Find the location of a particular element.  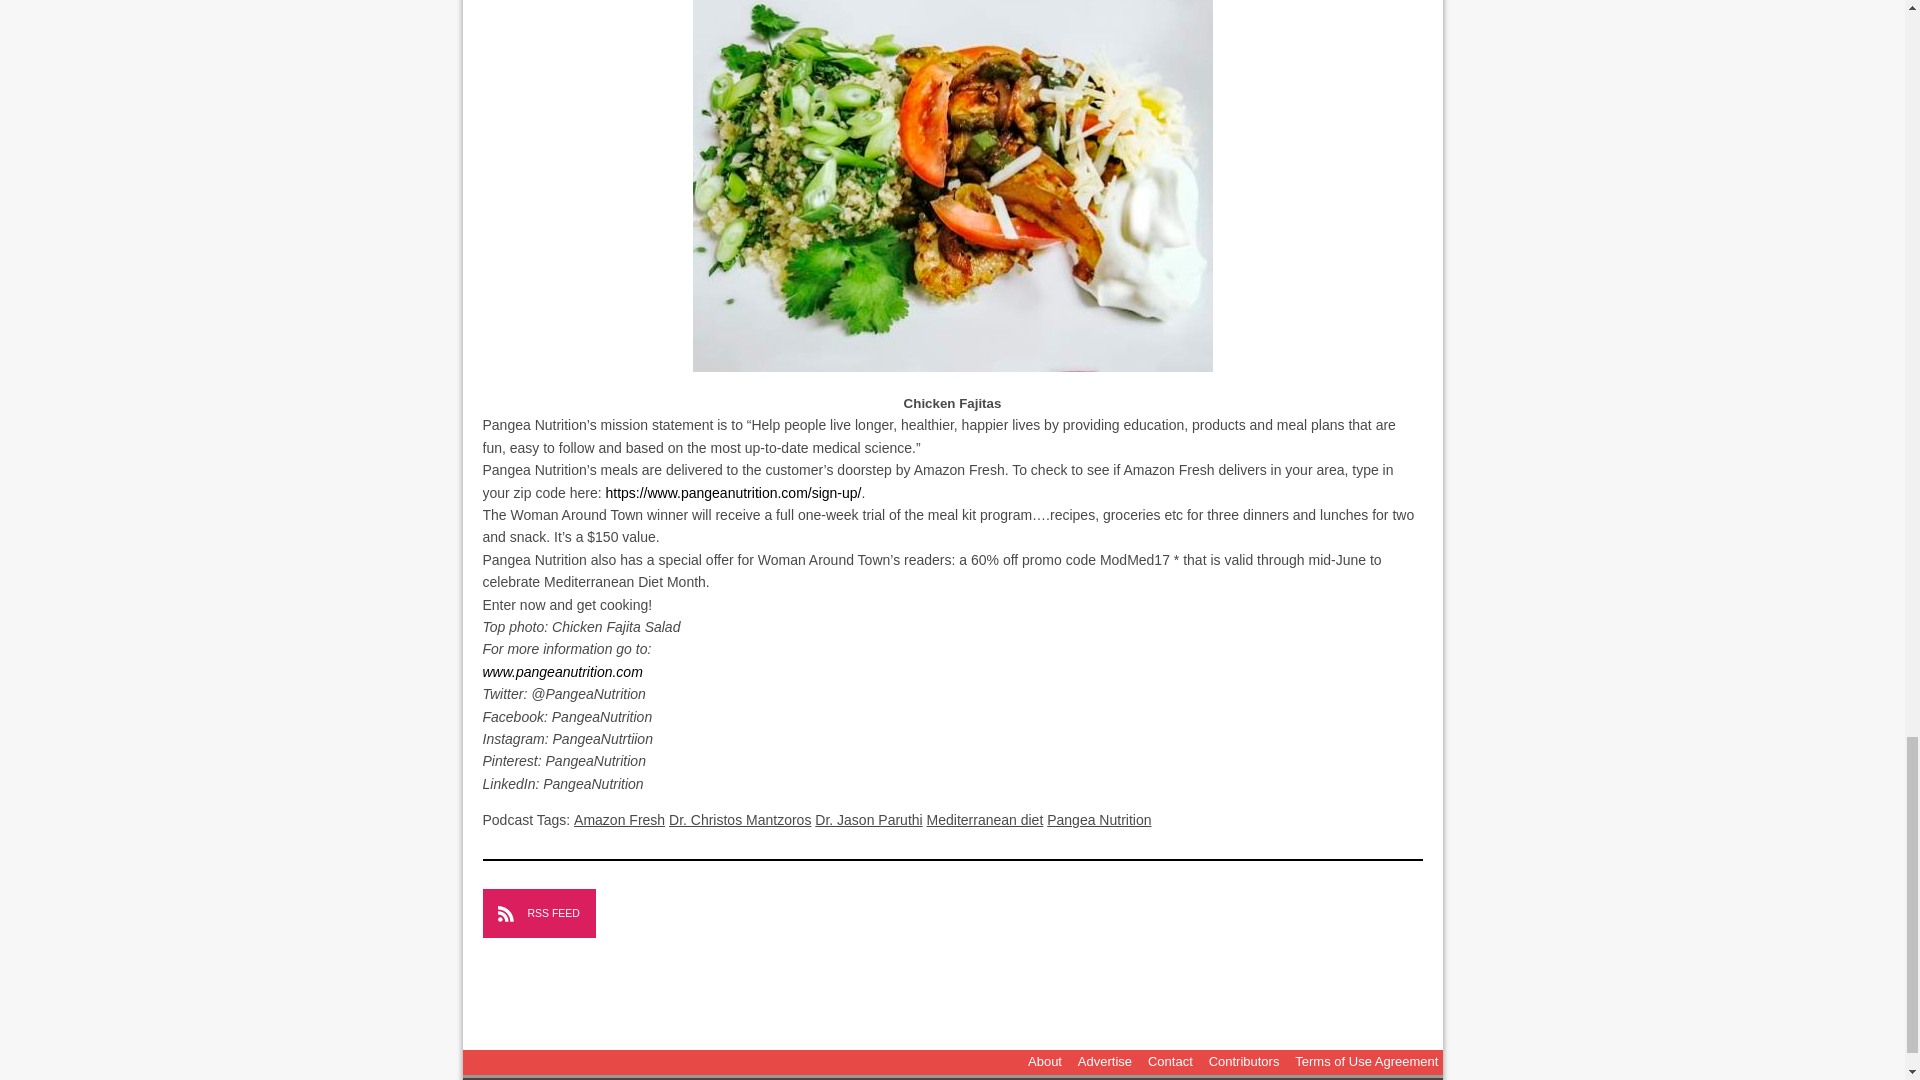

www.pangeanutrition.com is located at coordinates (561, 672).